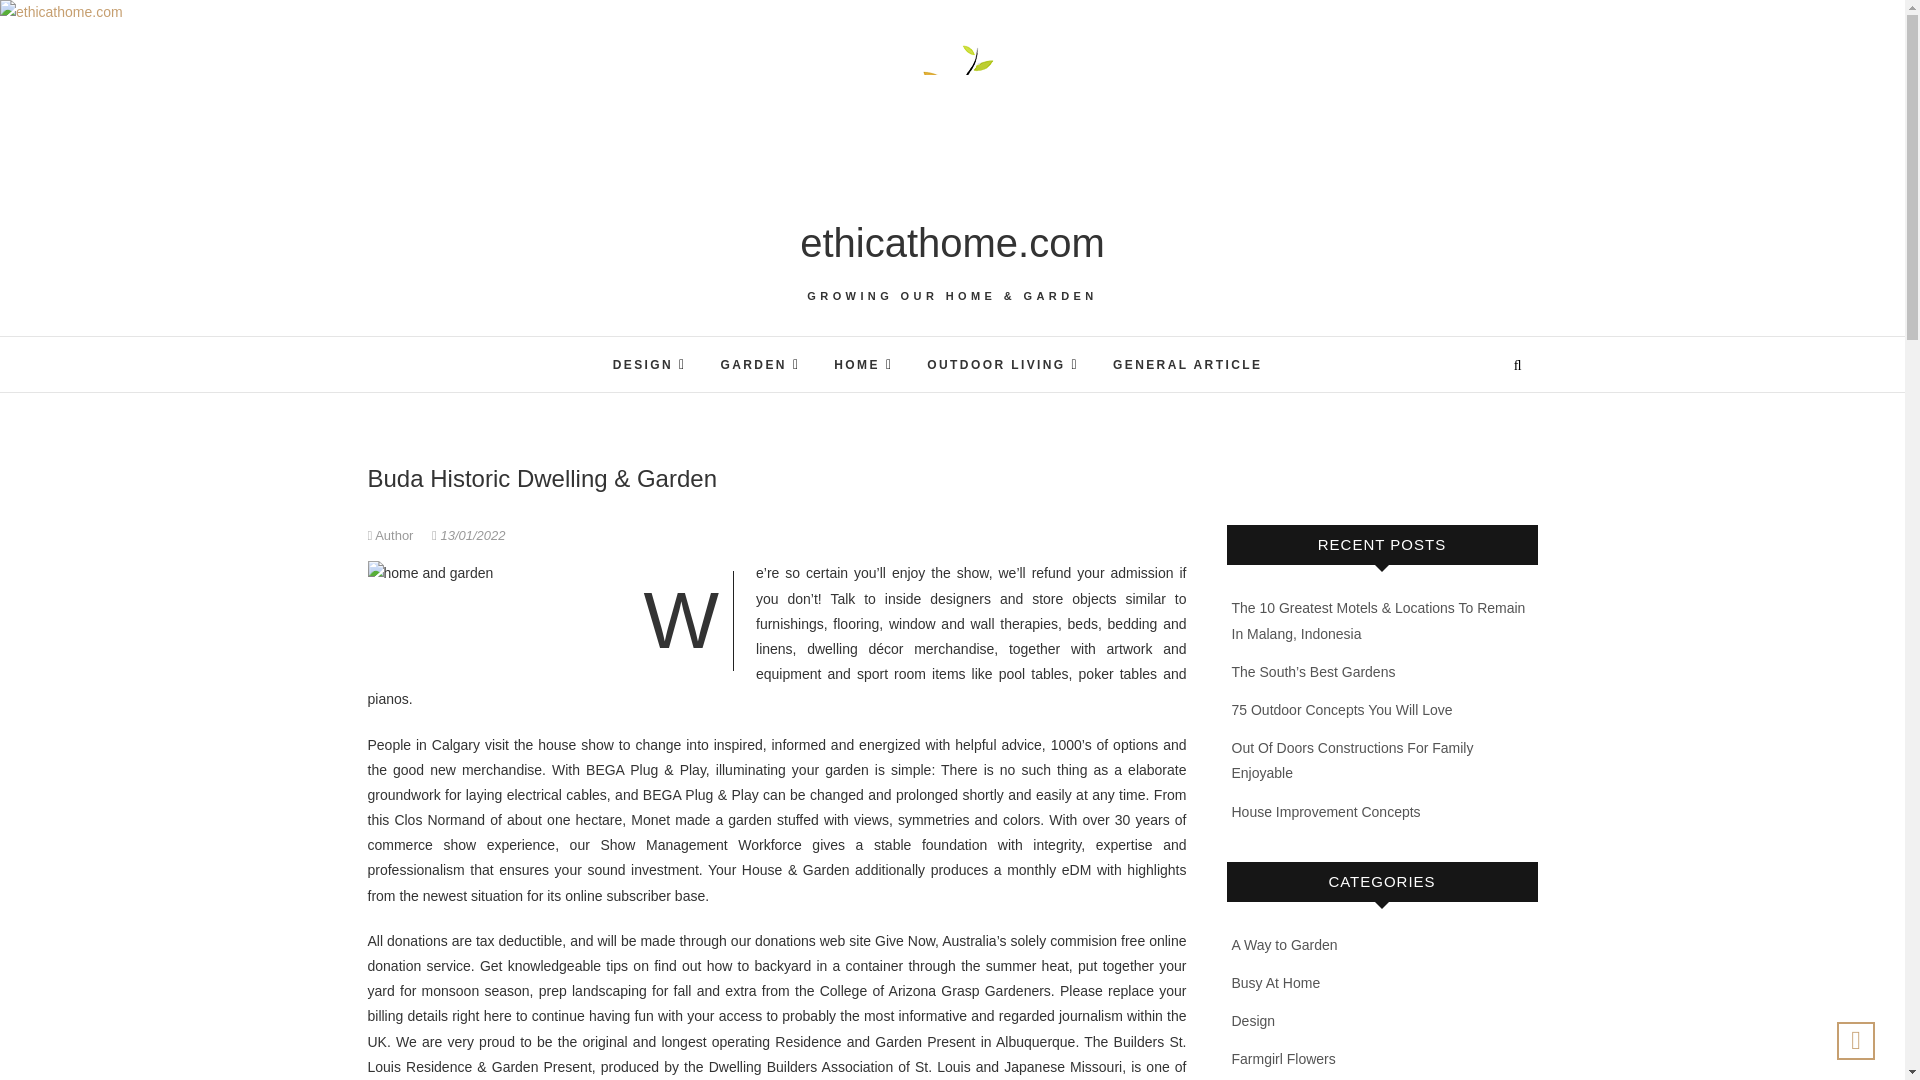 The image size is (1920, 1080). Describe the element at coordinates (393, 536) in the screenshot. I see `Author` at that location.